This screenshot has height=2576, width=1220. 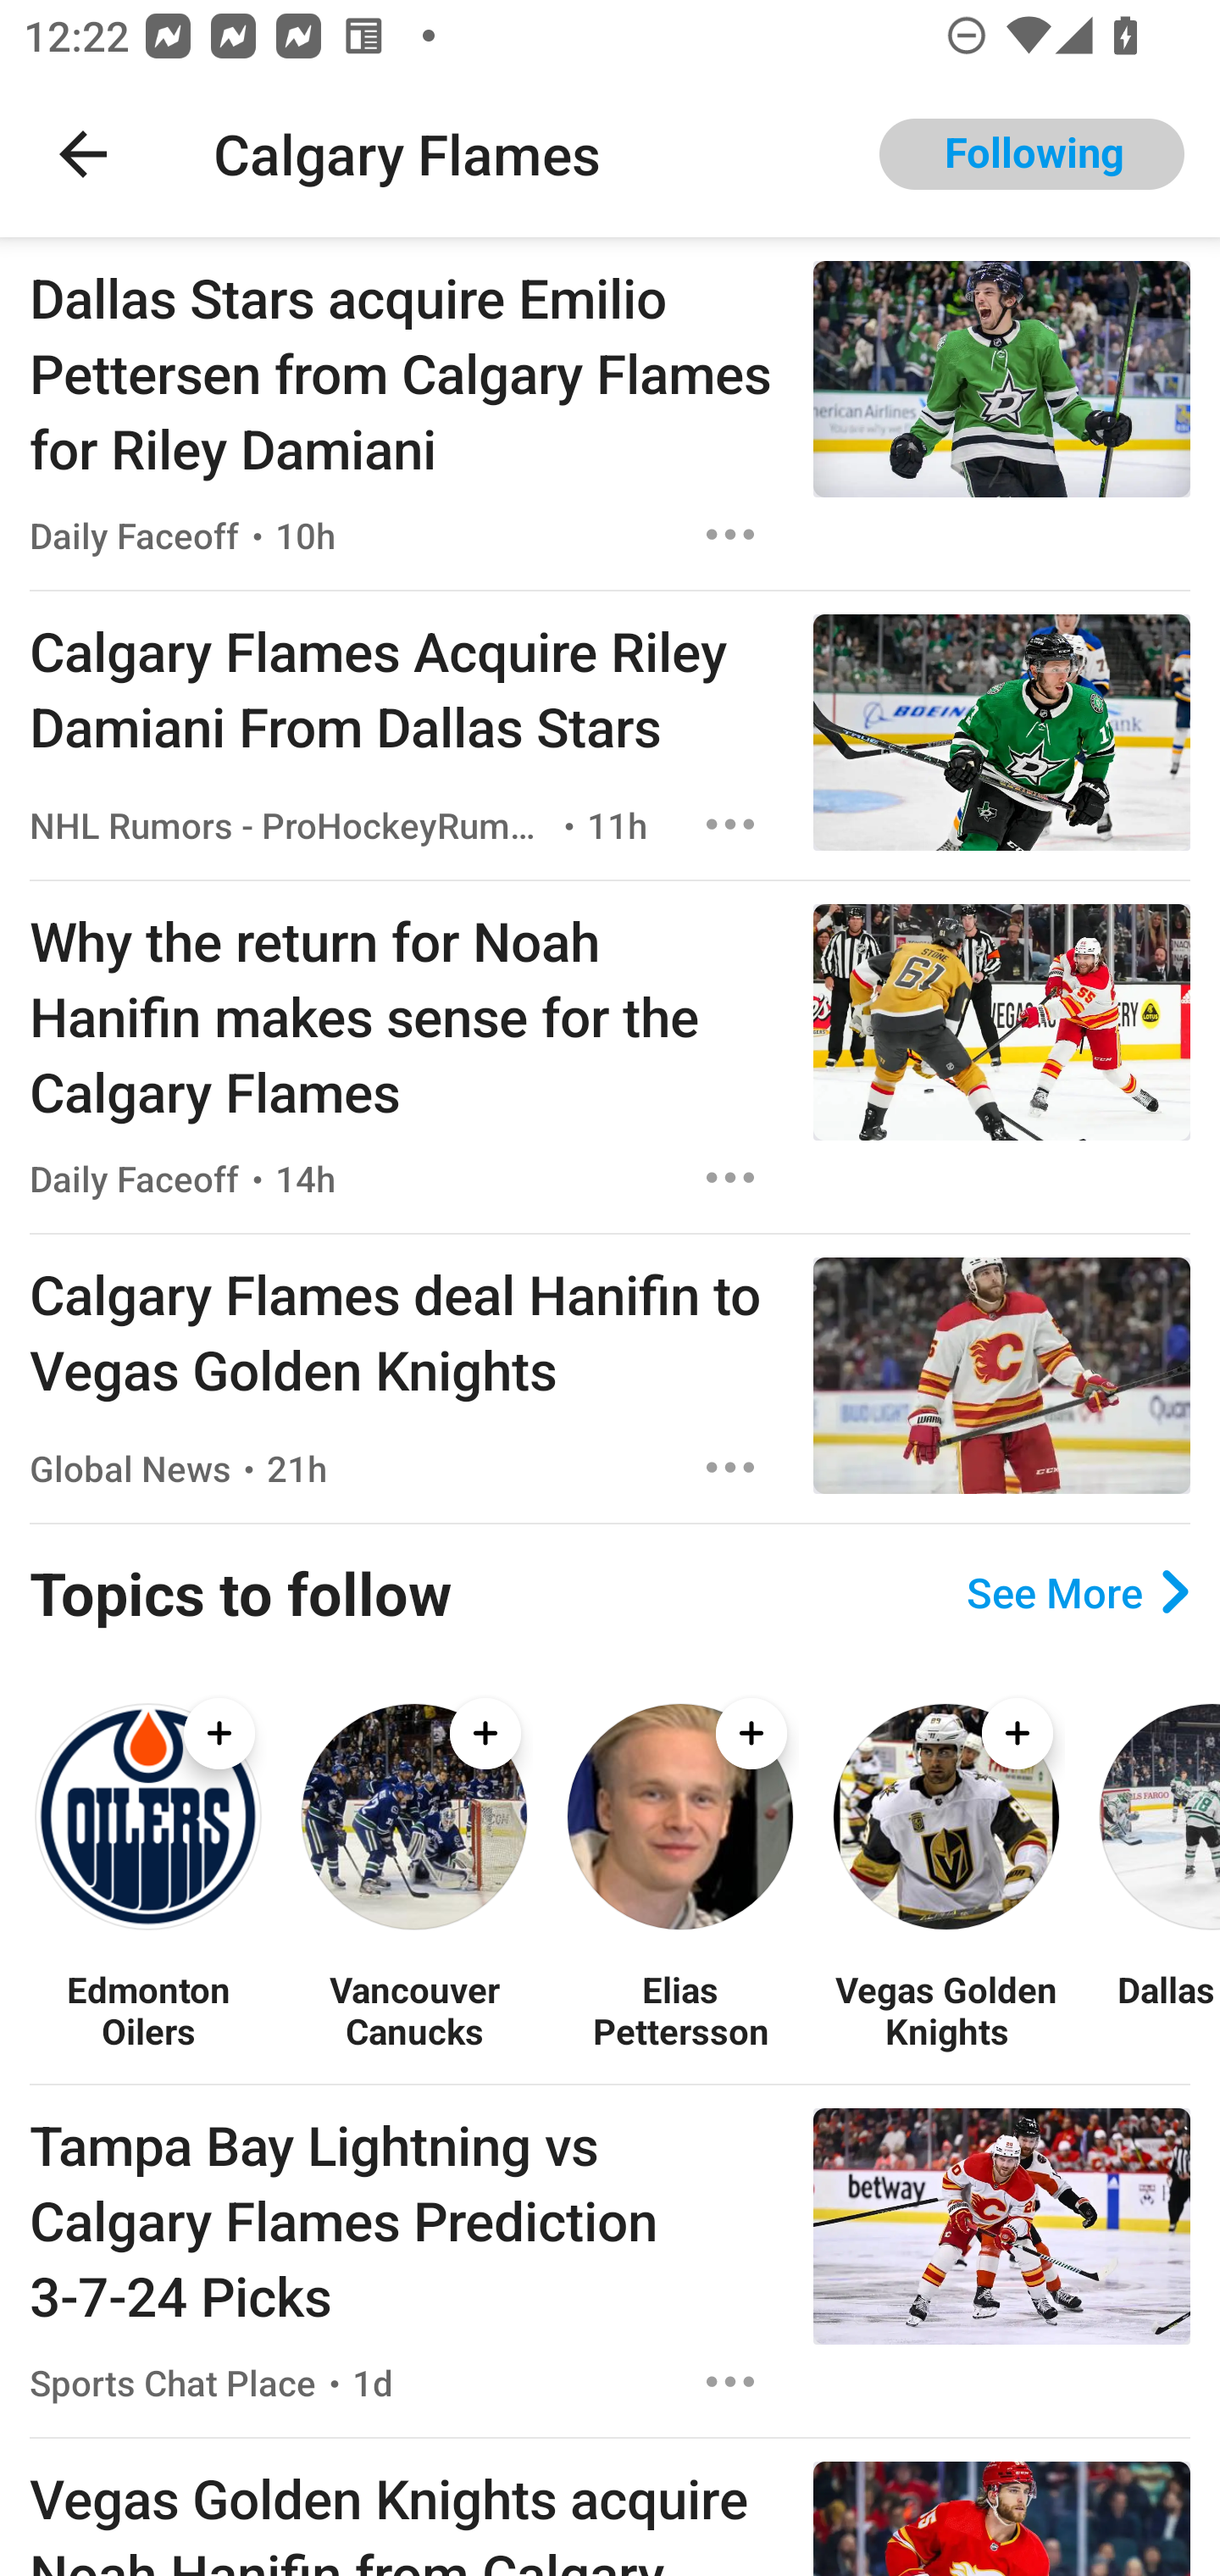 I want to click on Vancouver Canucks, so click(x=413, y=2010).